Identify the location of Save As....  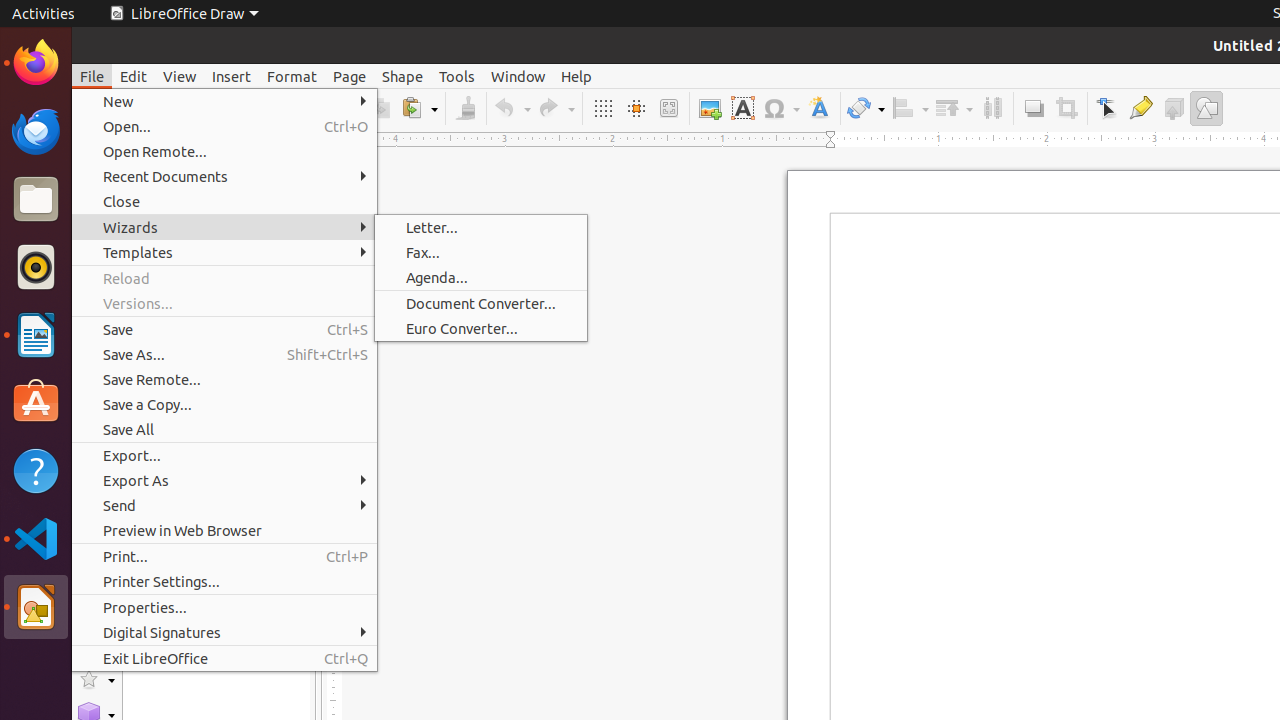
(224, 354).